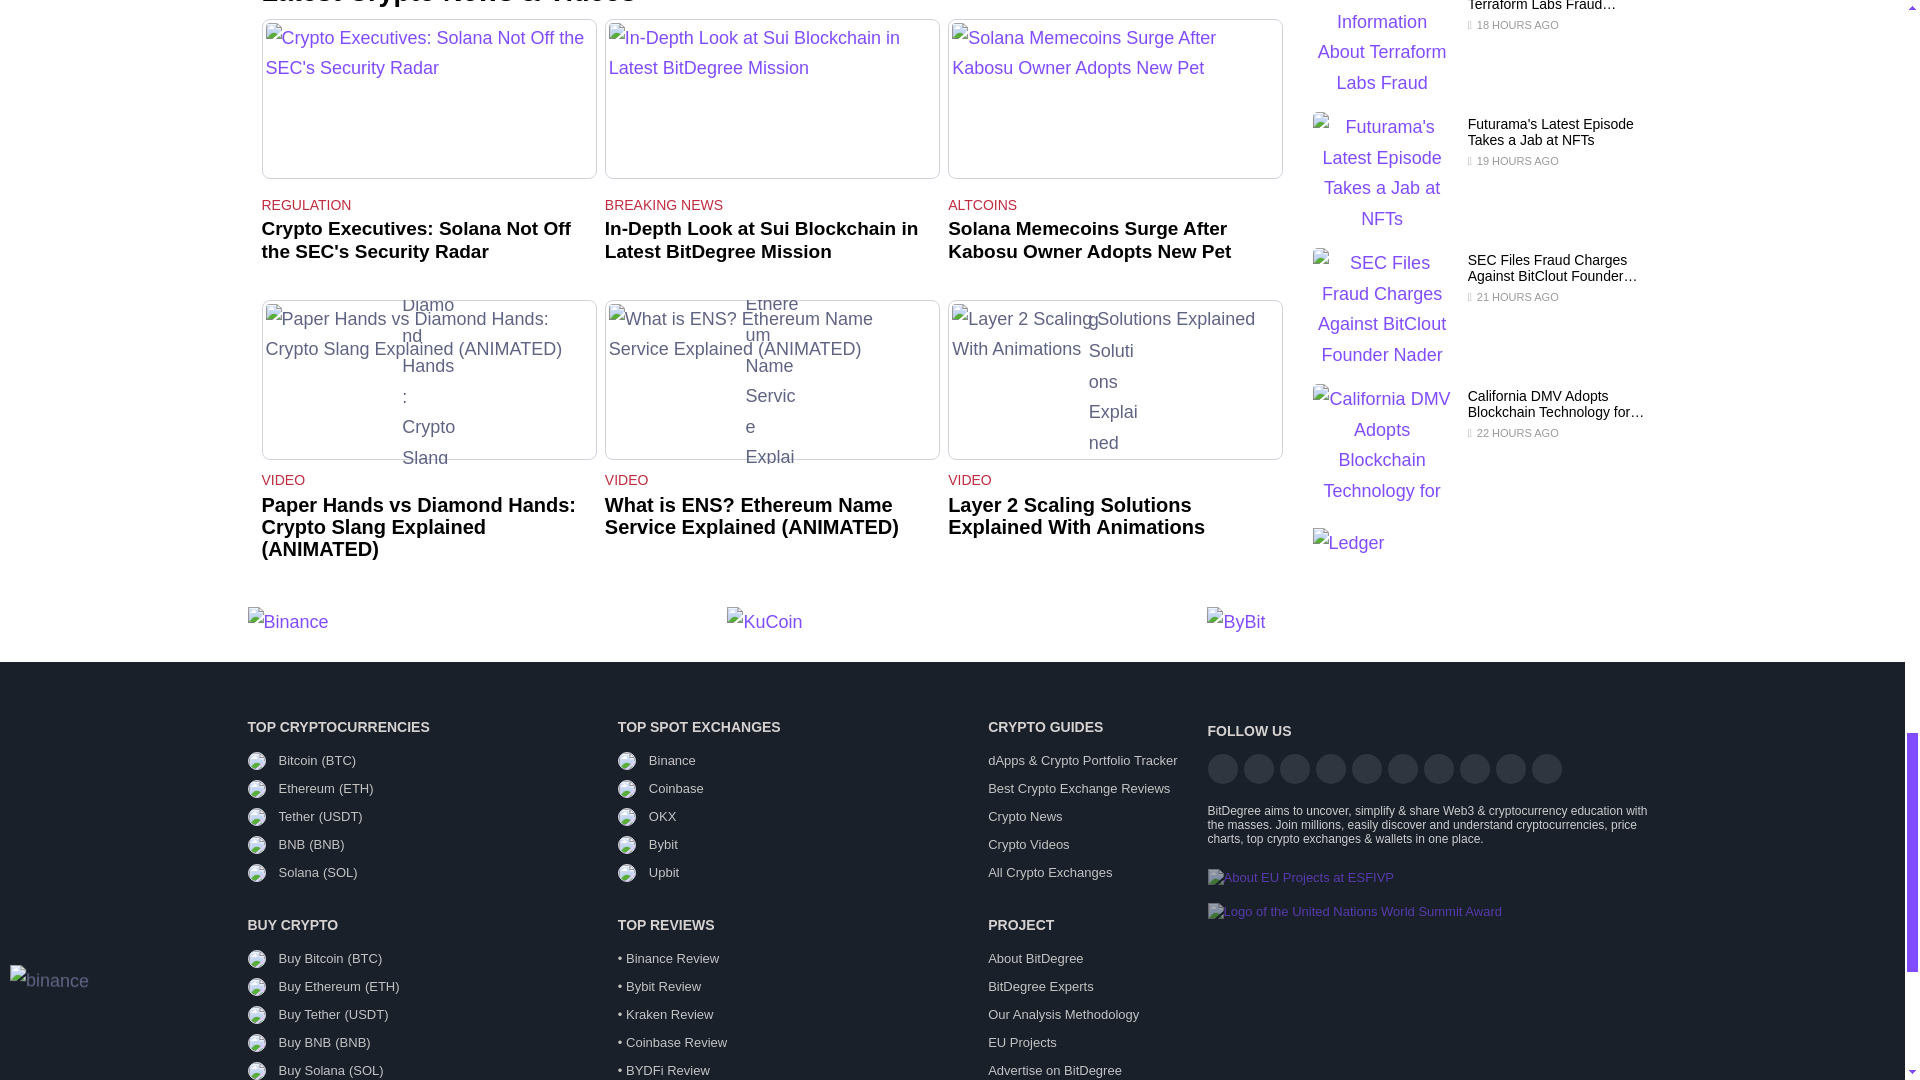 This screenshot has height=1080, width=1920. Describe the element at coordinates (772, 99) in the screenshot. I see `In-Depth Look at Sui Blockchain in Latest BitDegree Mission` at that location.